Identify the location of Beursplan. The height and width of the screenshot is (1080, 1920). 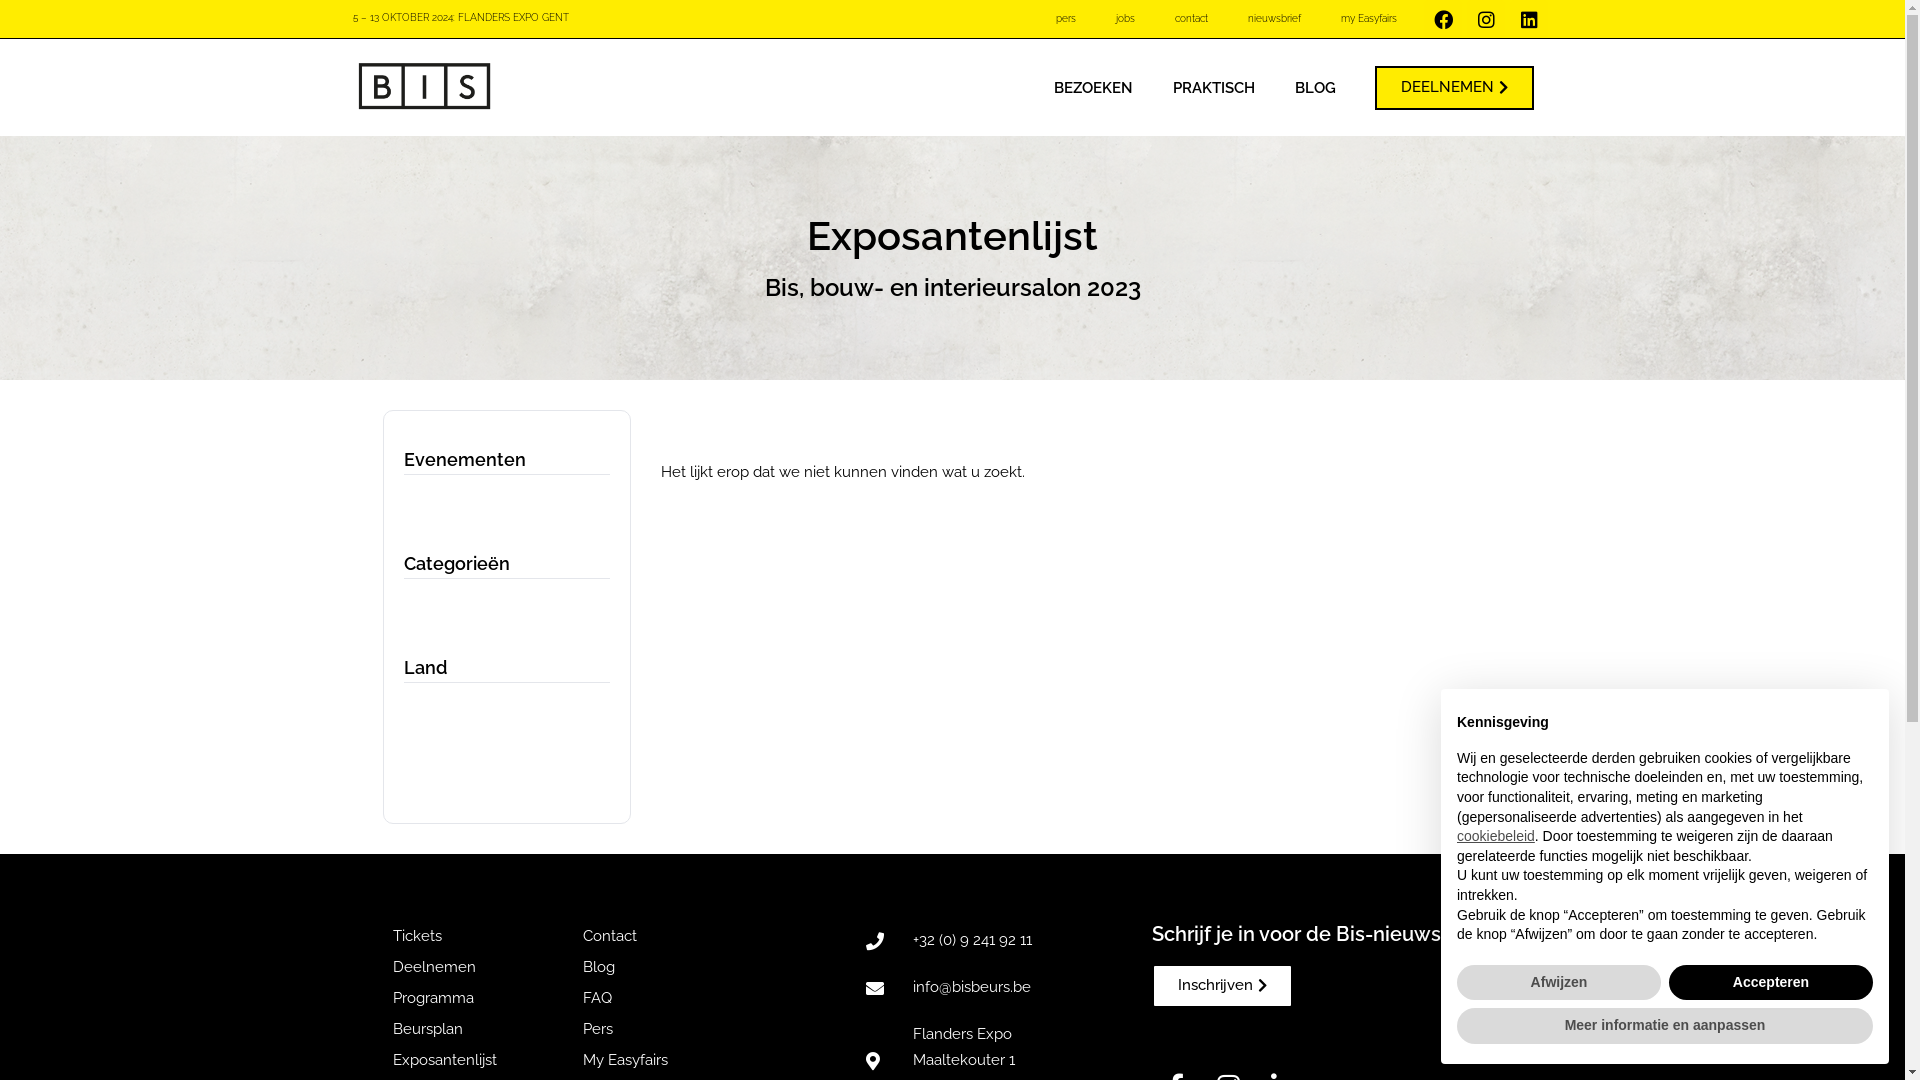
(478, 1030).